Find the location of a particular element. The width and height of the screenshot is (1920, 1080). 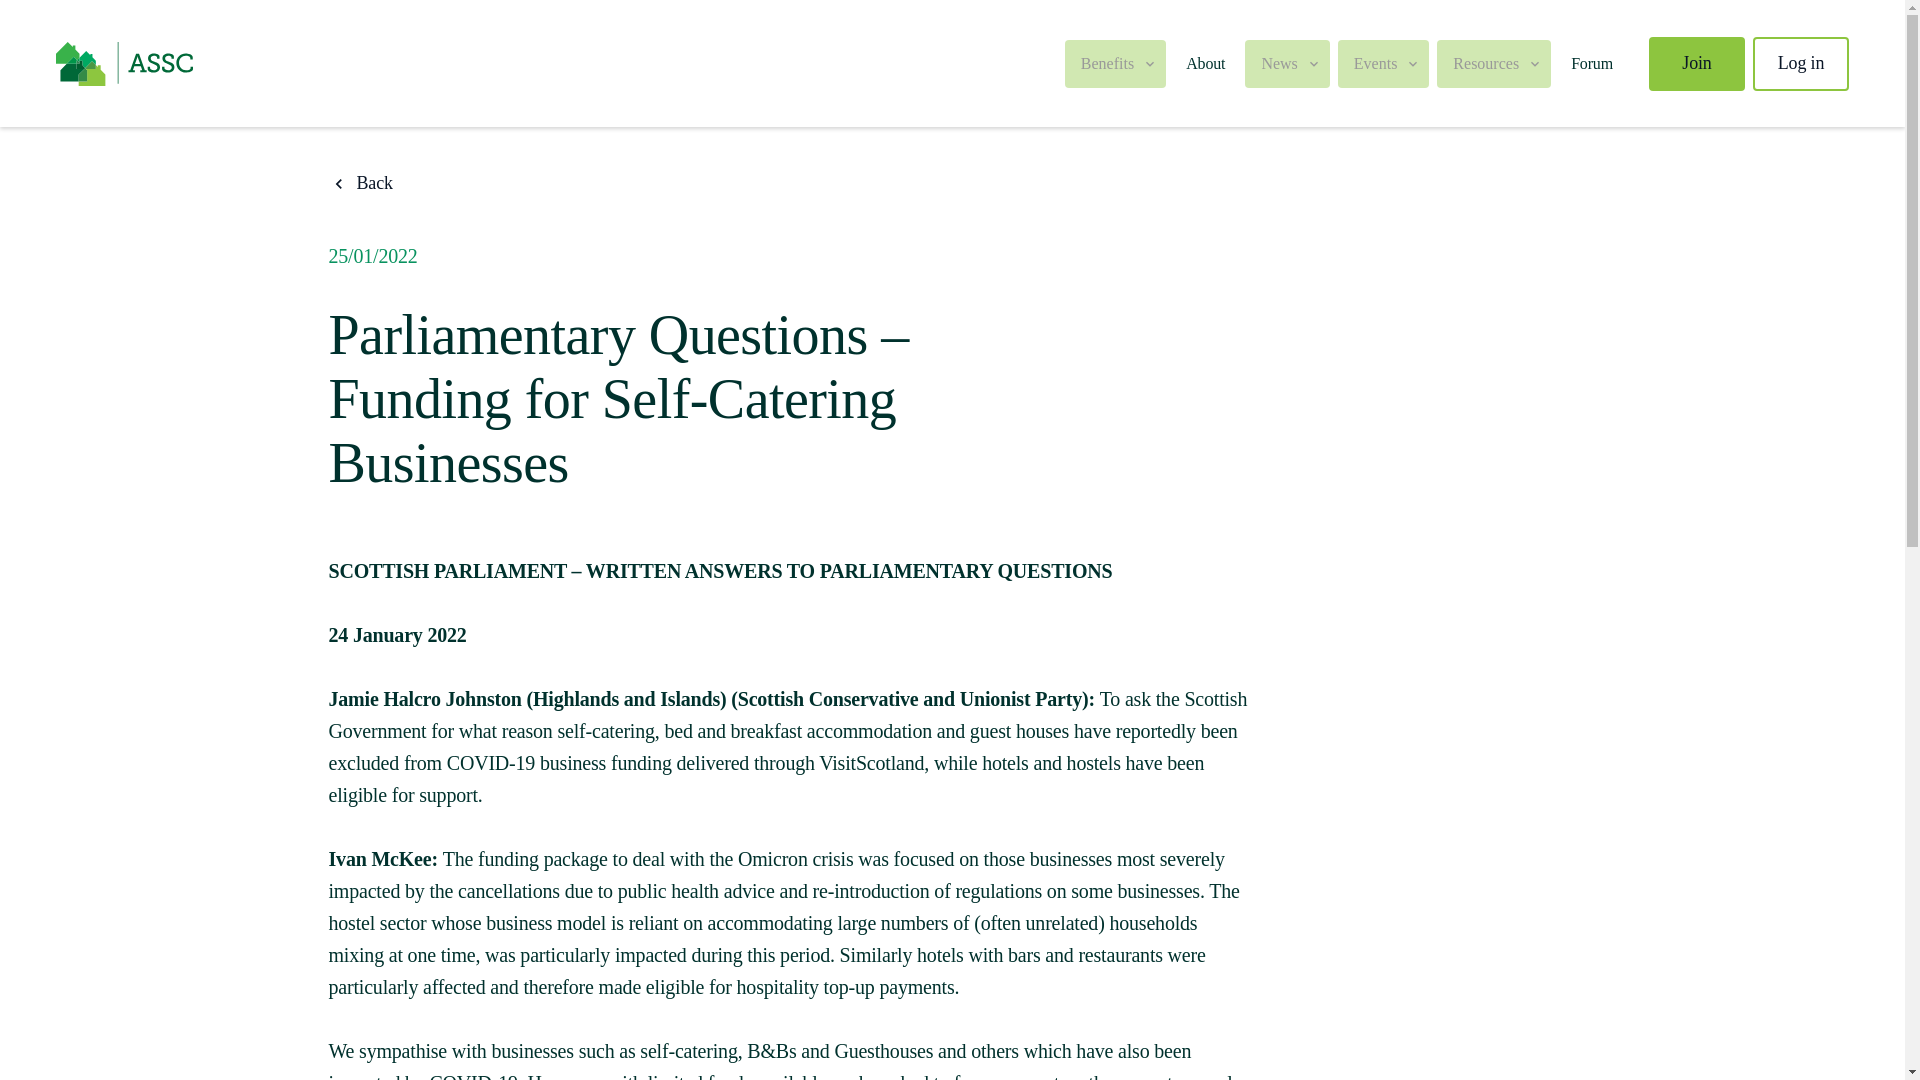

Log in is located at coordinates (1800, 62).